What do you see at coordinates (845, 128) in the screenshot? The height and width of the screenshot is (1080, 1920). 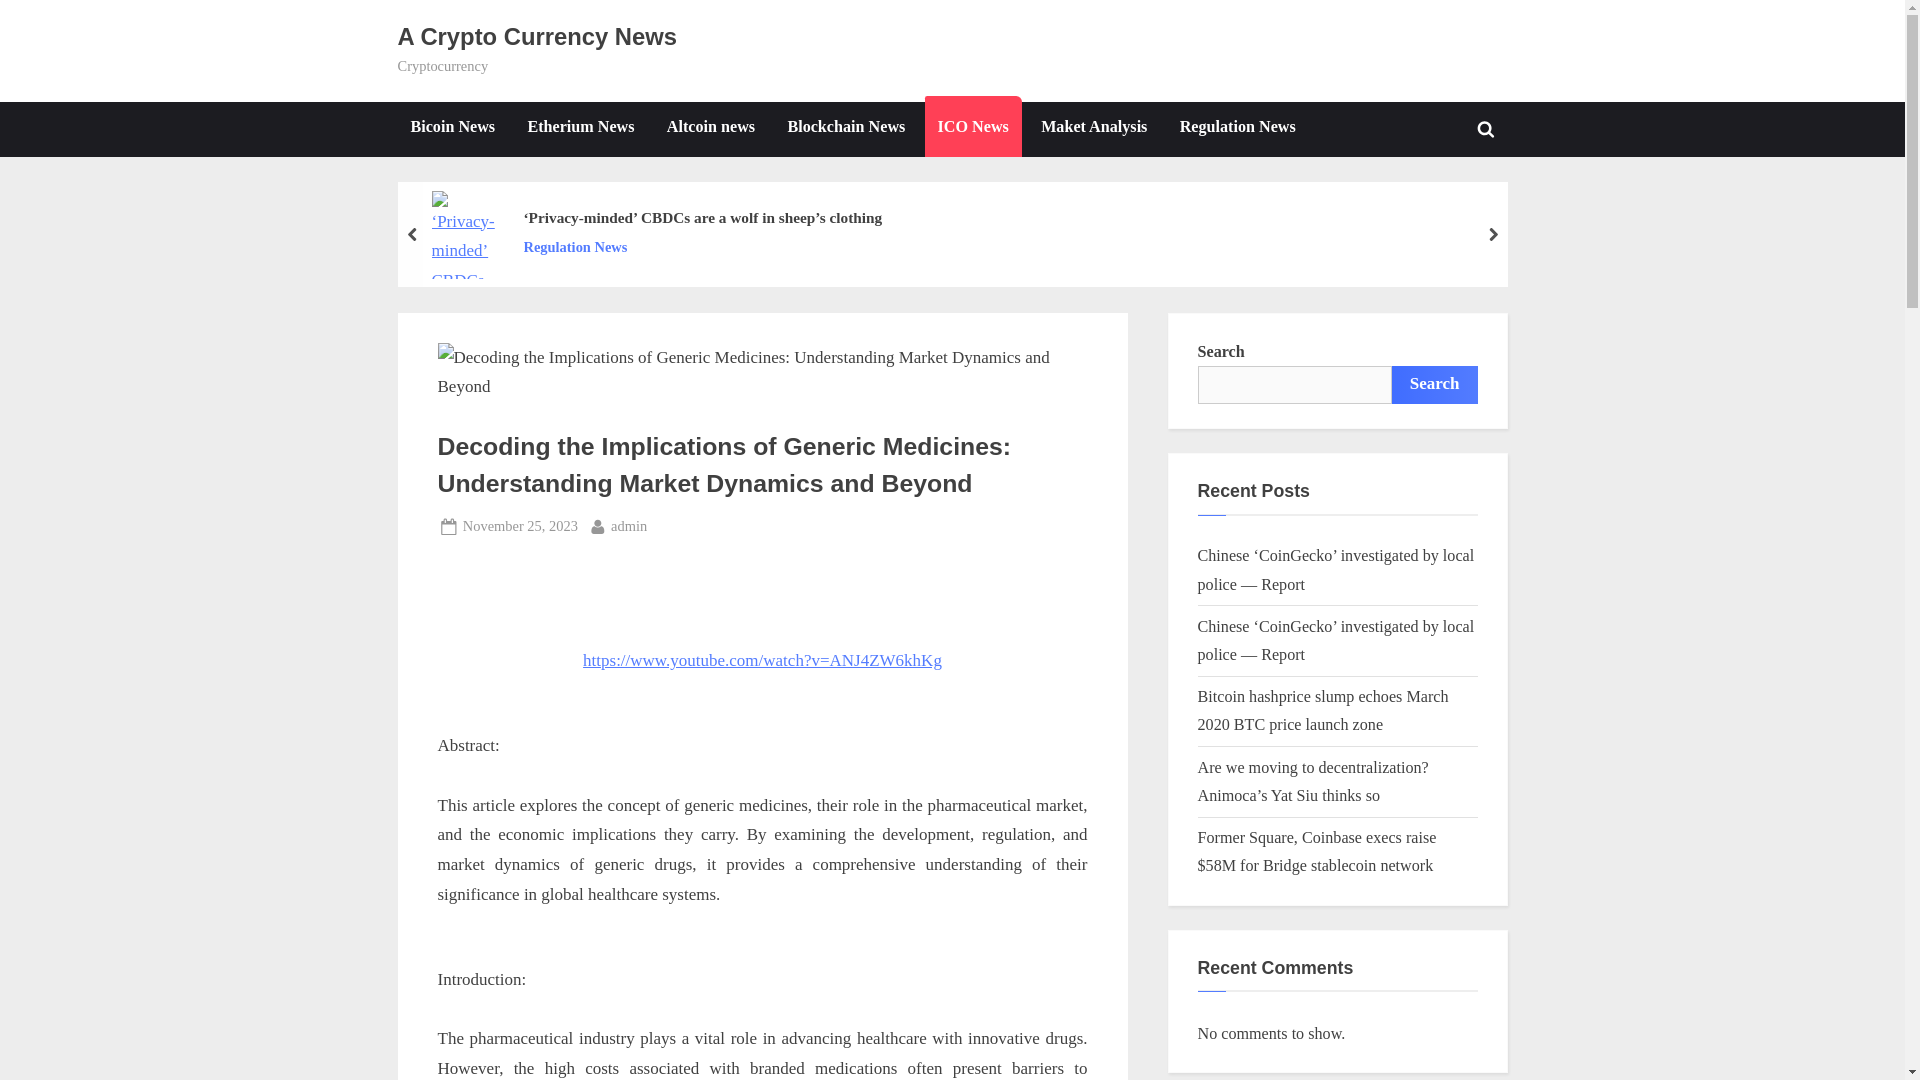 I see `Bicoin News` at bounding box center [845, 128].